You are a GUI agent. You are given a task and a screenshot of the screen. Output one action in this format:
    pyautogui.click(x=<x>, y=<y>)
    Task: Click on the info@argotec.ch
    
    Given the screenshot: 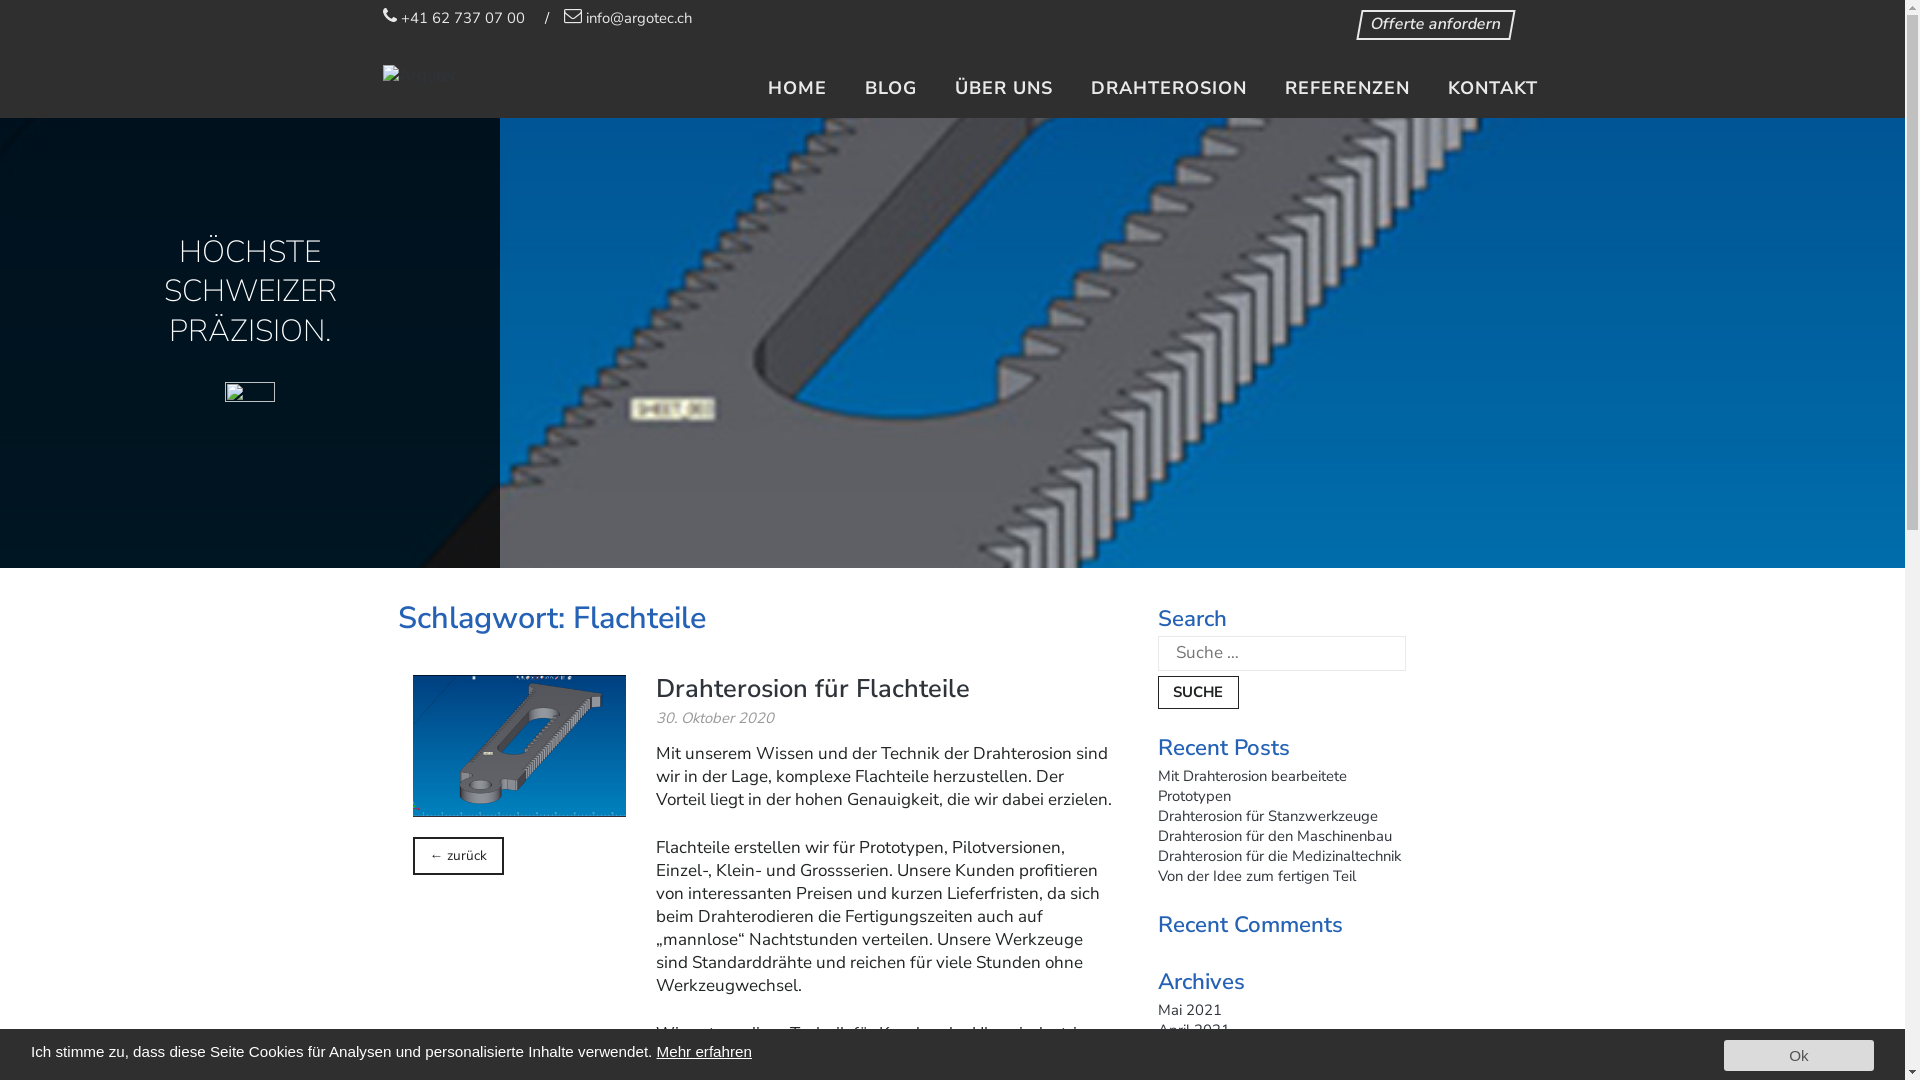 What is the action you would take?
    pyautogui.click(x=628, y=18)
    